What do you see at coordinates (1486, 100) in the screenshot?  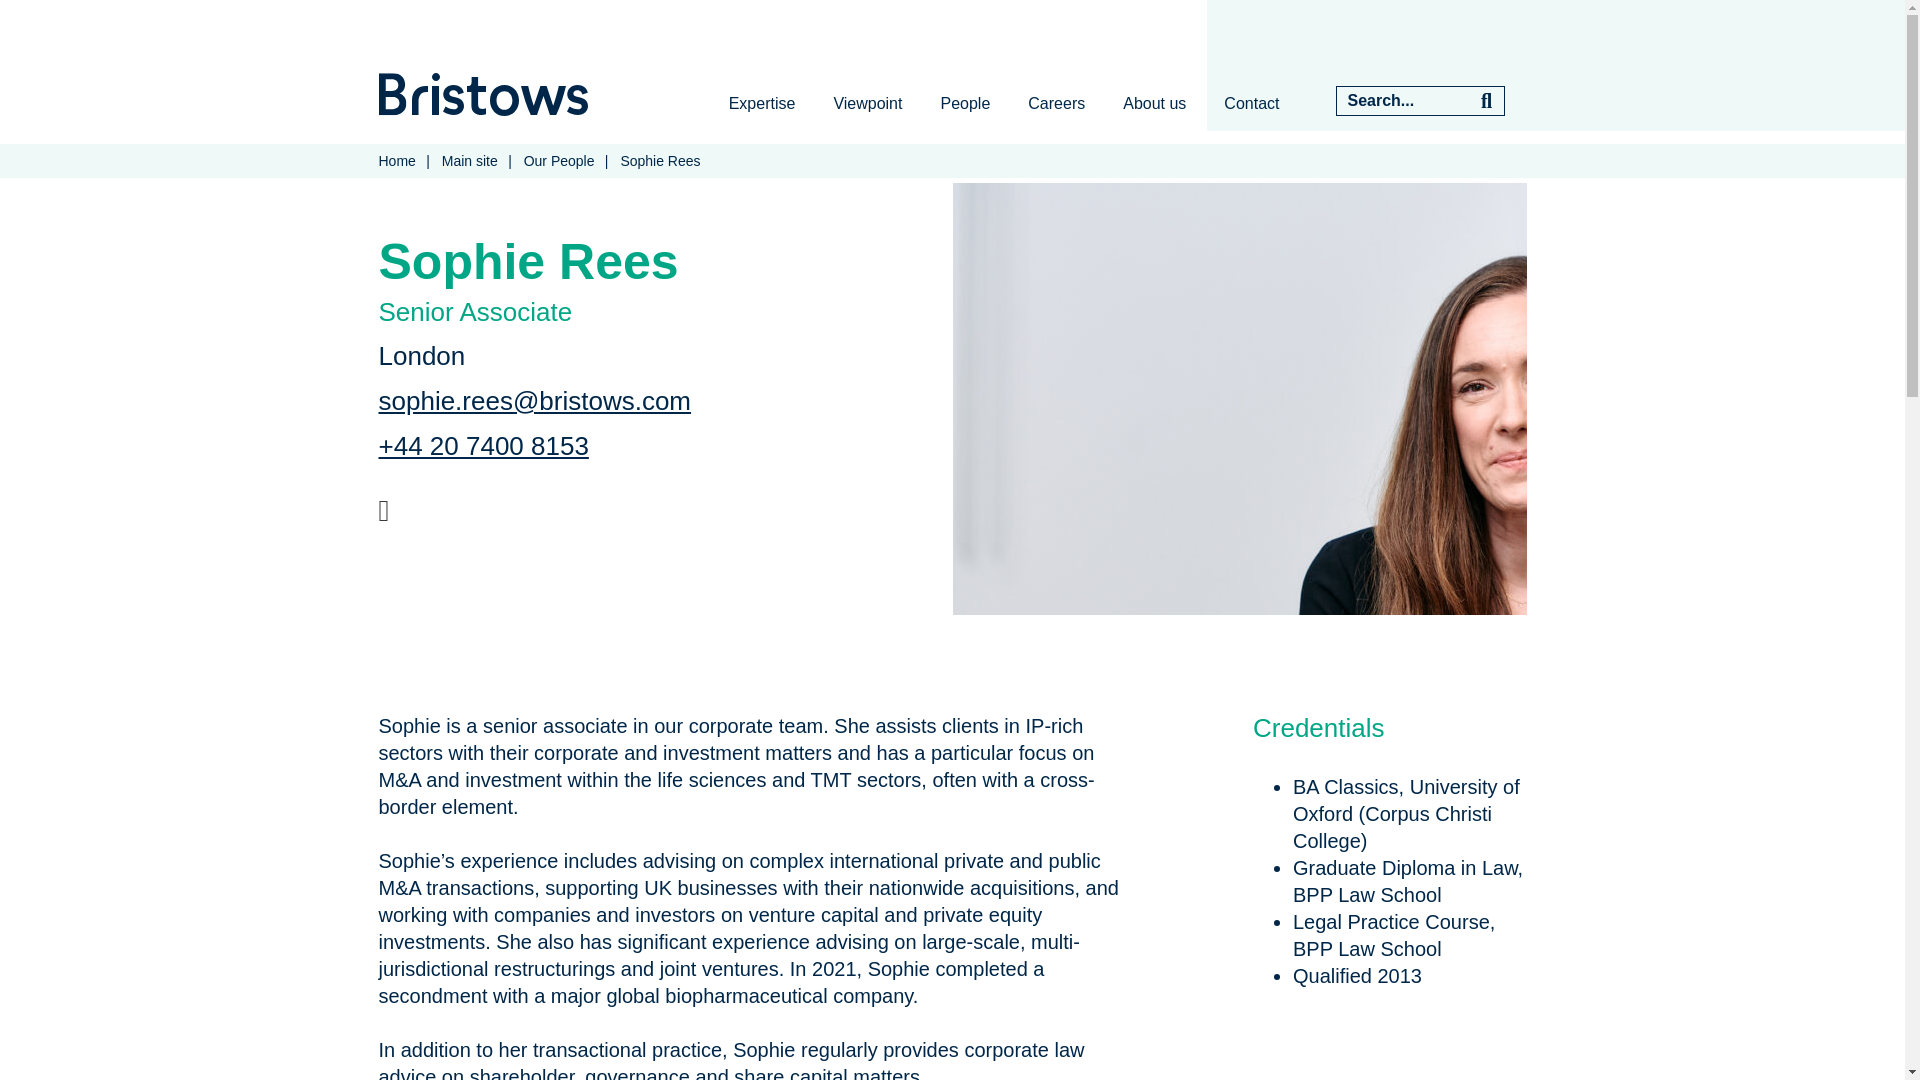 I see `Search` at bounding box center [1486, 100].